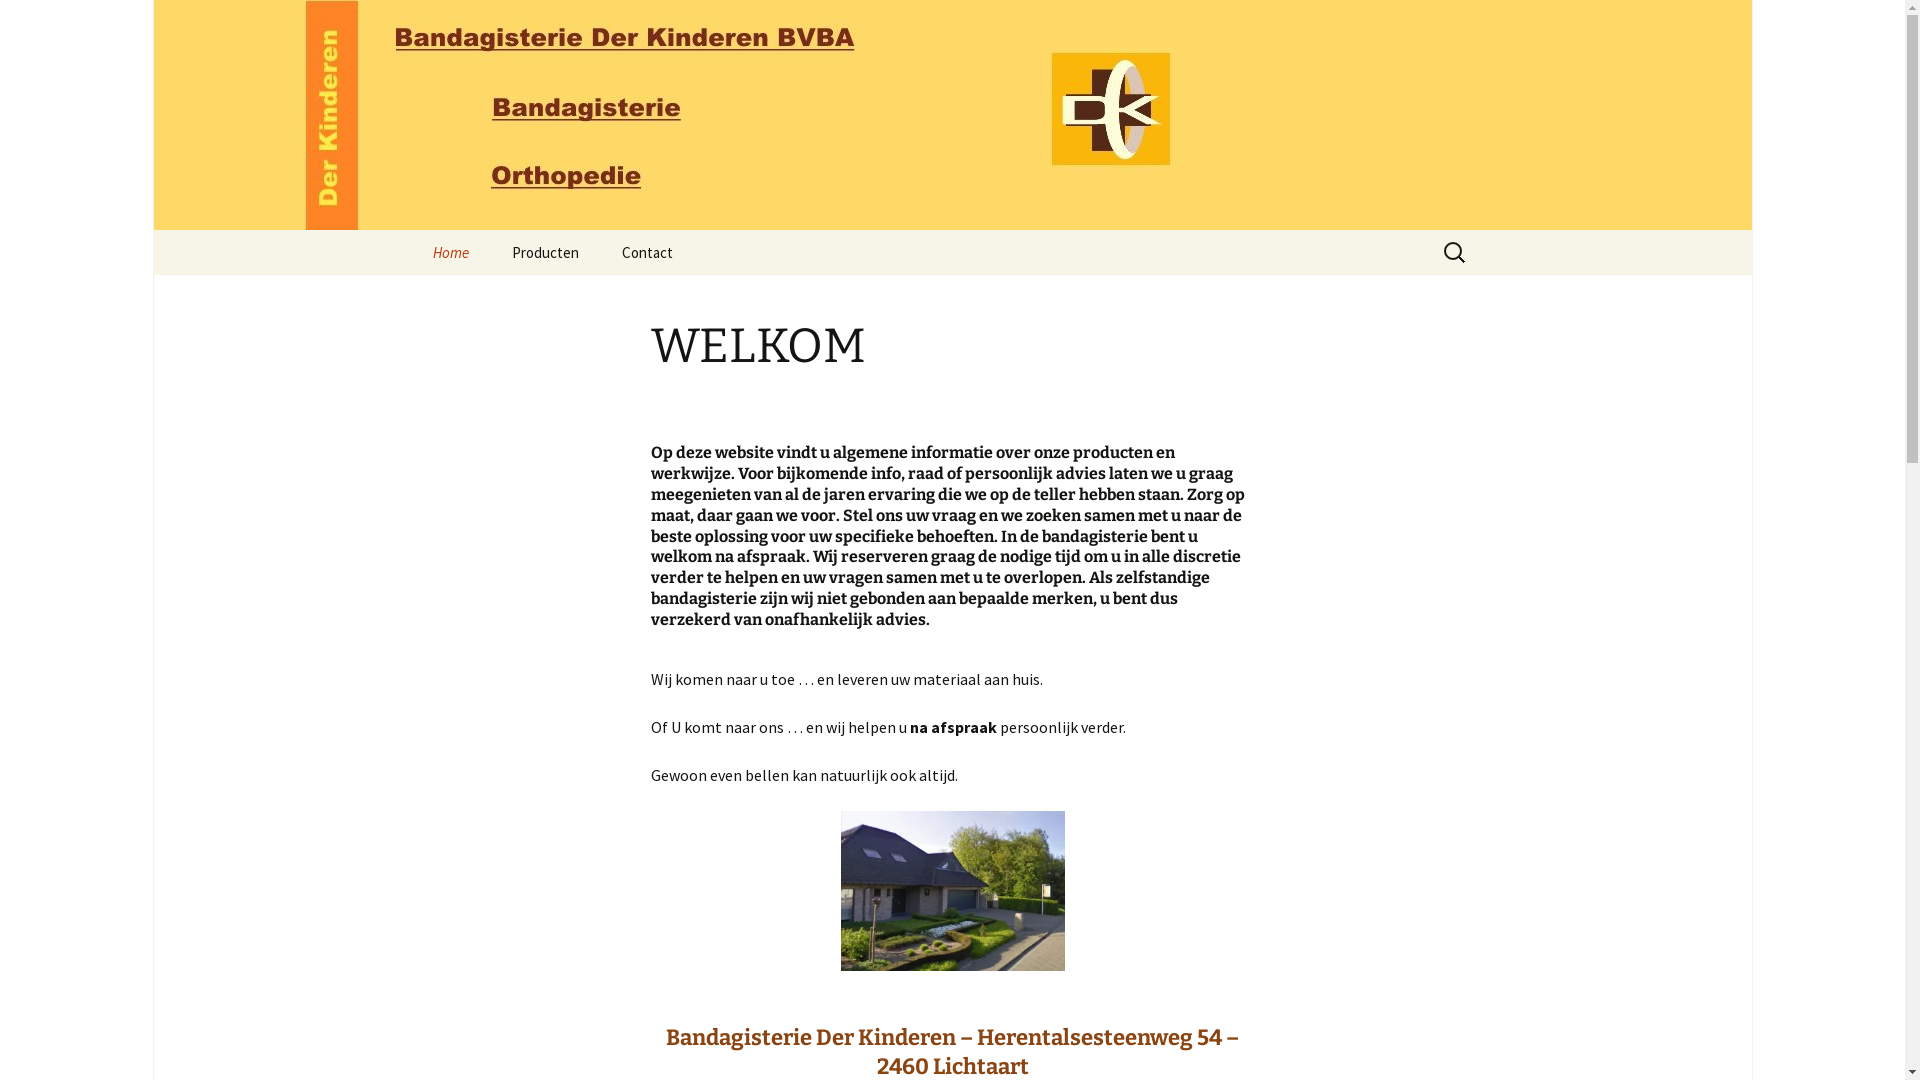 The height and width of the screenshot is (1080, 1920). I want to click on Zoeken, so click(24, 22).